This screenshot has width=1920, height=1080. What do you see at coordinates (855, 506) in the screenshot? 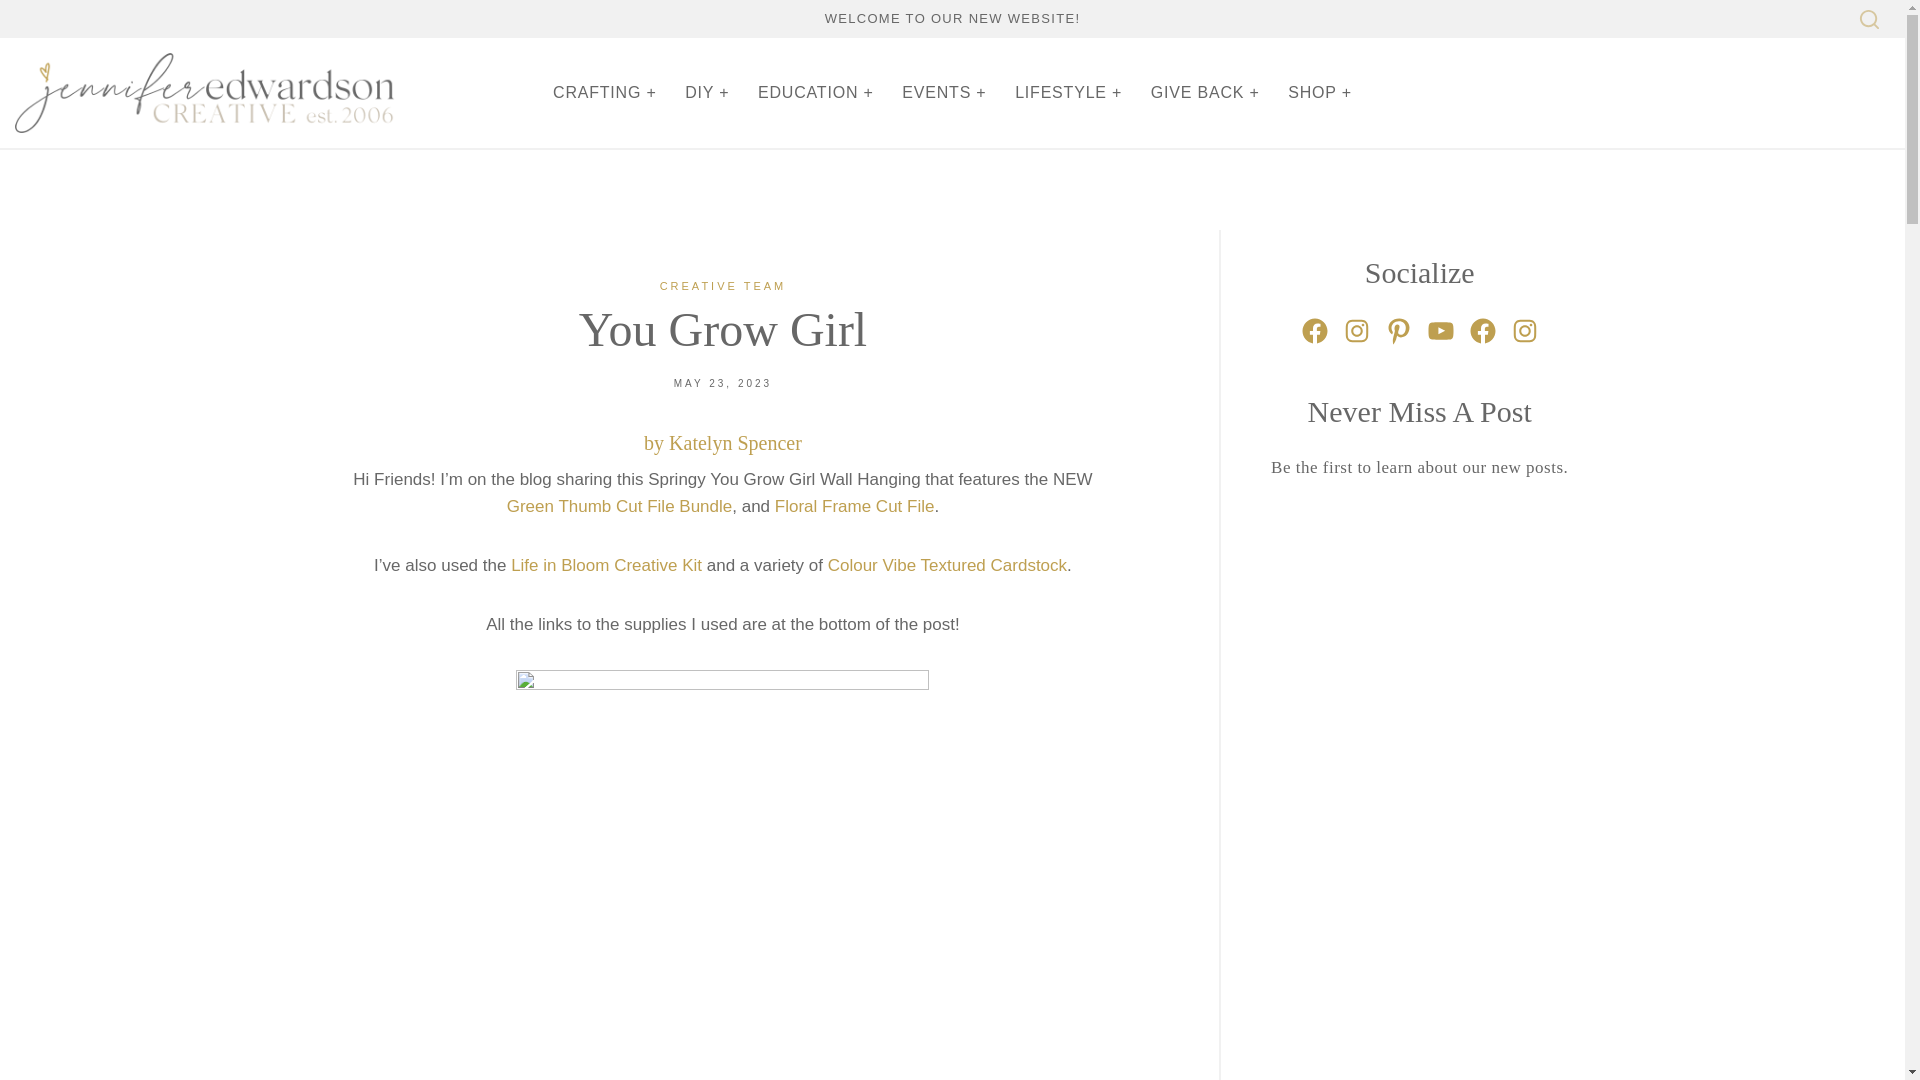
I see `Floral Frame Cut File` at bounding box center [855, 506].